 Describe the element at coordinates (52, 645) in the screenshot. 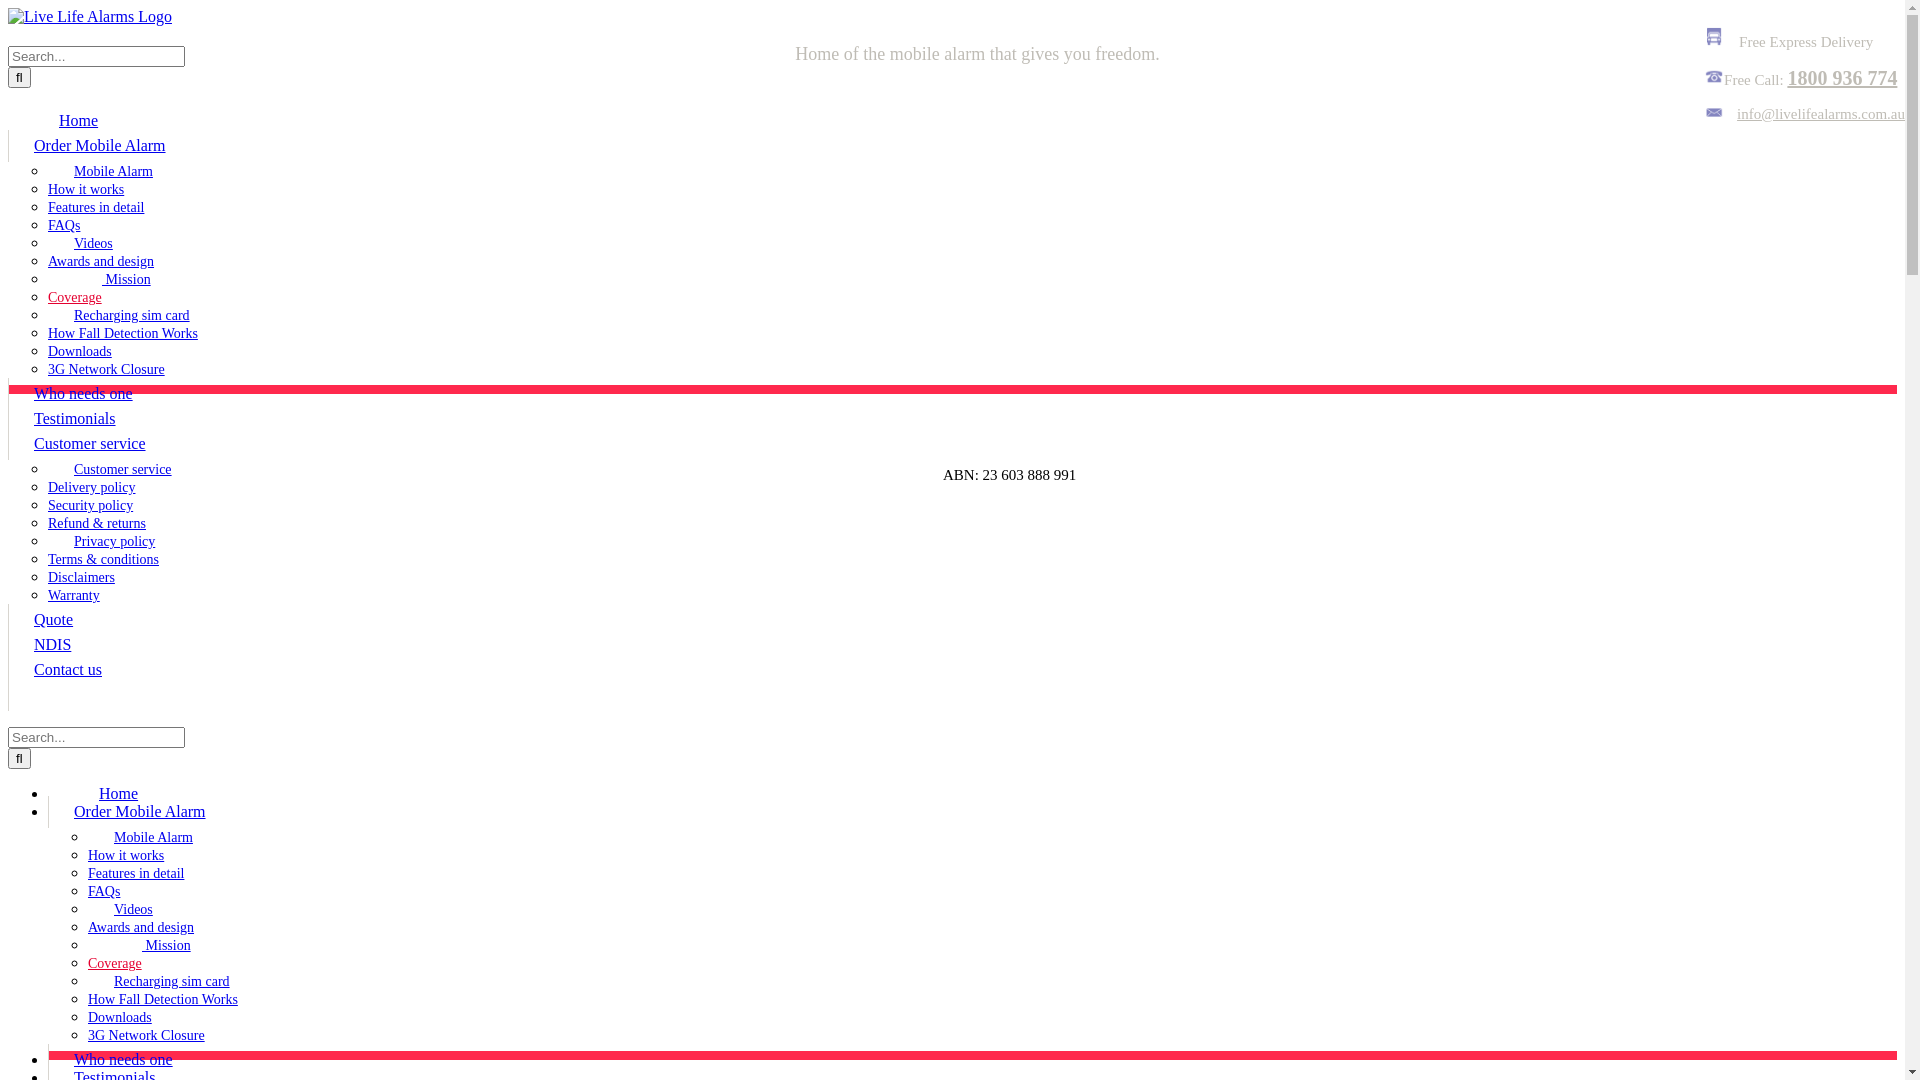

I see `NDIS` at that location.